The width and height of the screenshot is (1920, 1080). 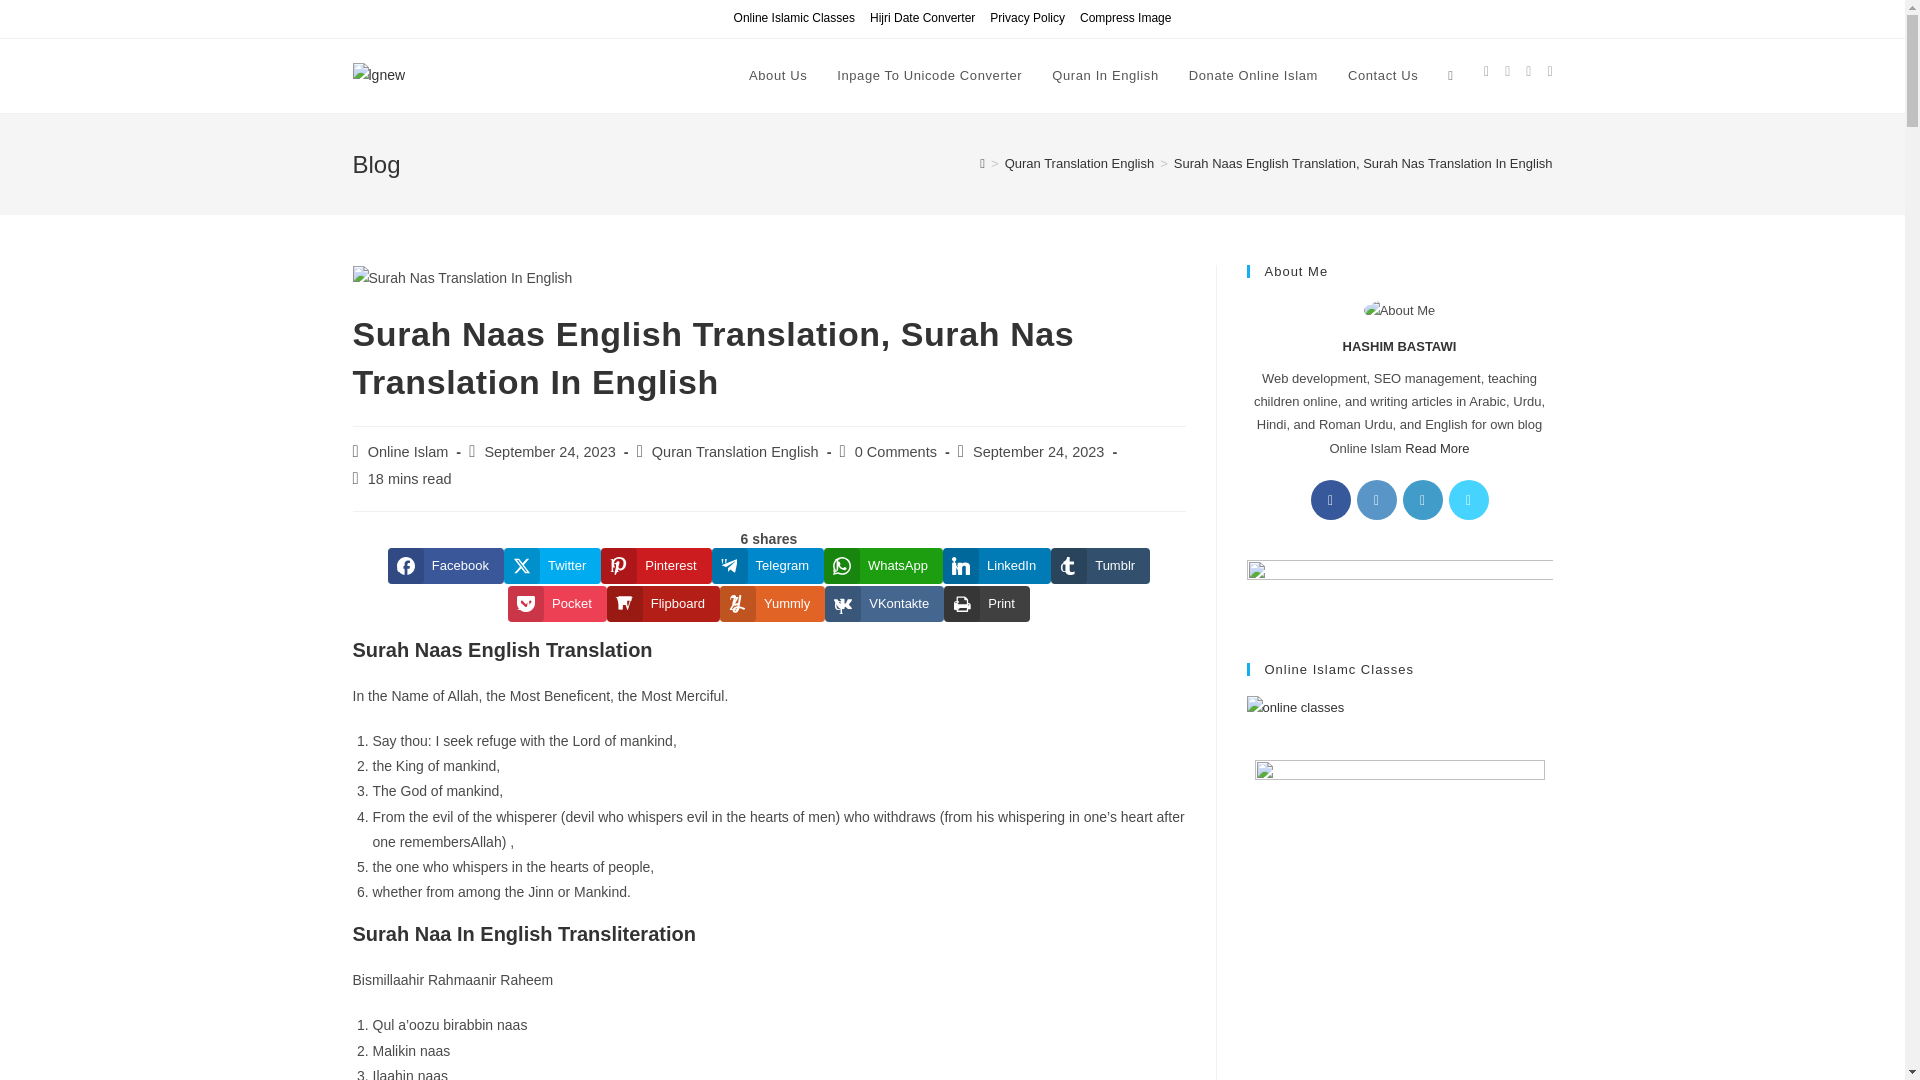 I want to click on Privacy Policy, so click(x=1028, y=18).